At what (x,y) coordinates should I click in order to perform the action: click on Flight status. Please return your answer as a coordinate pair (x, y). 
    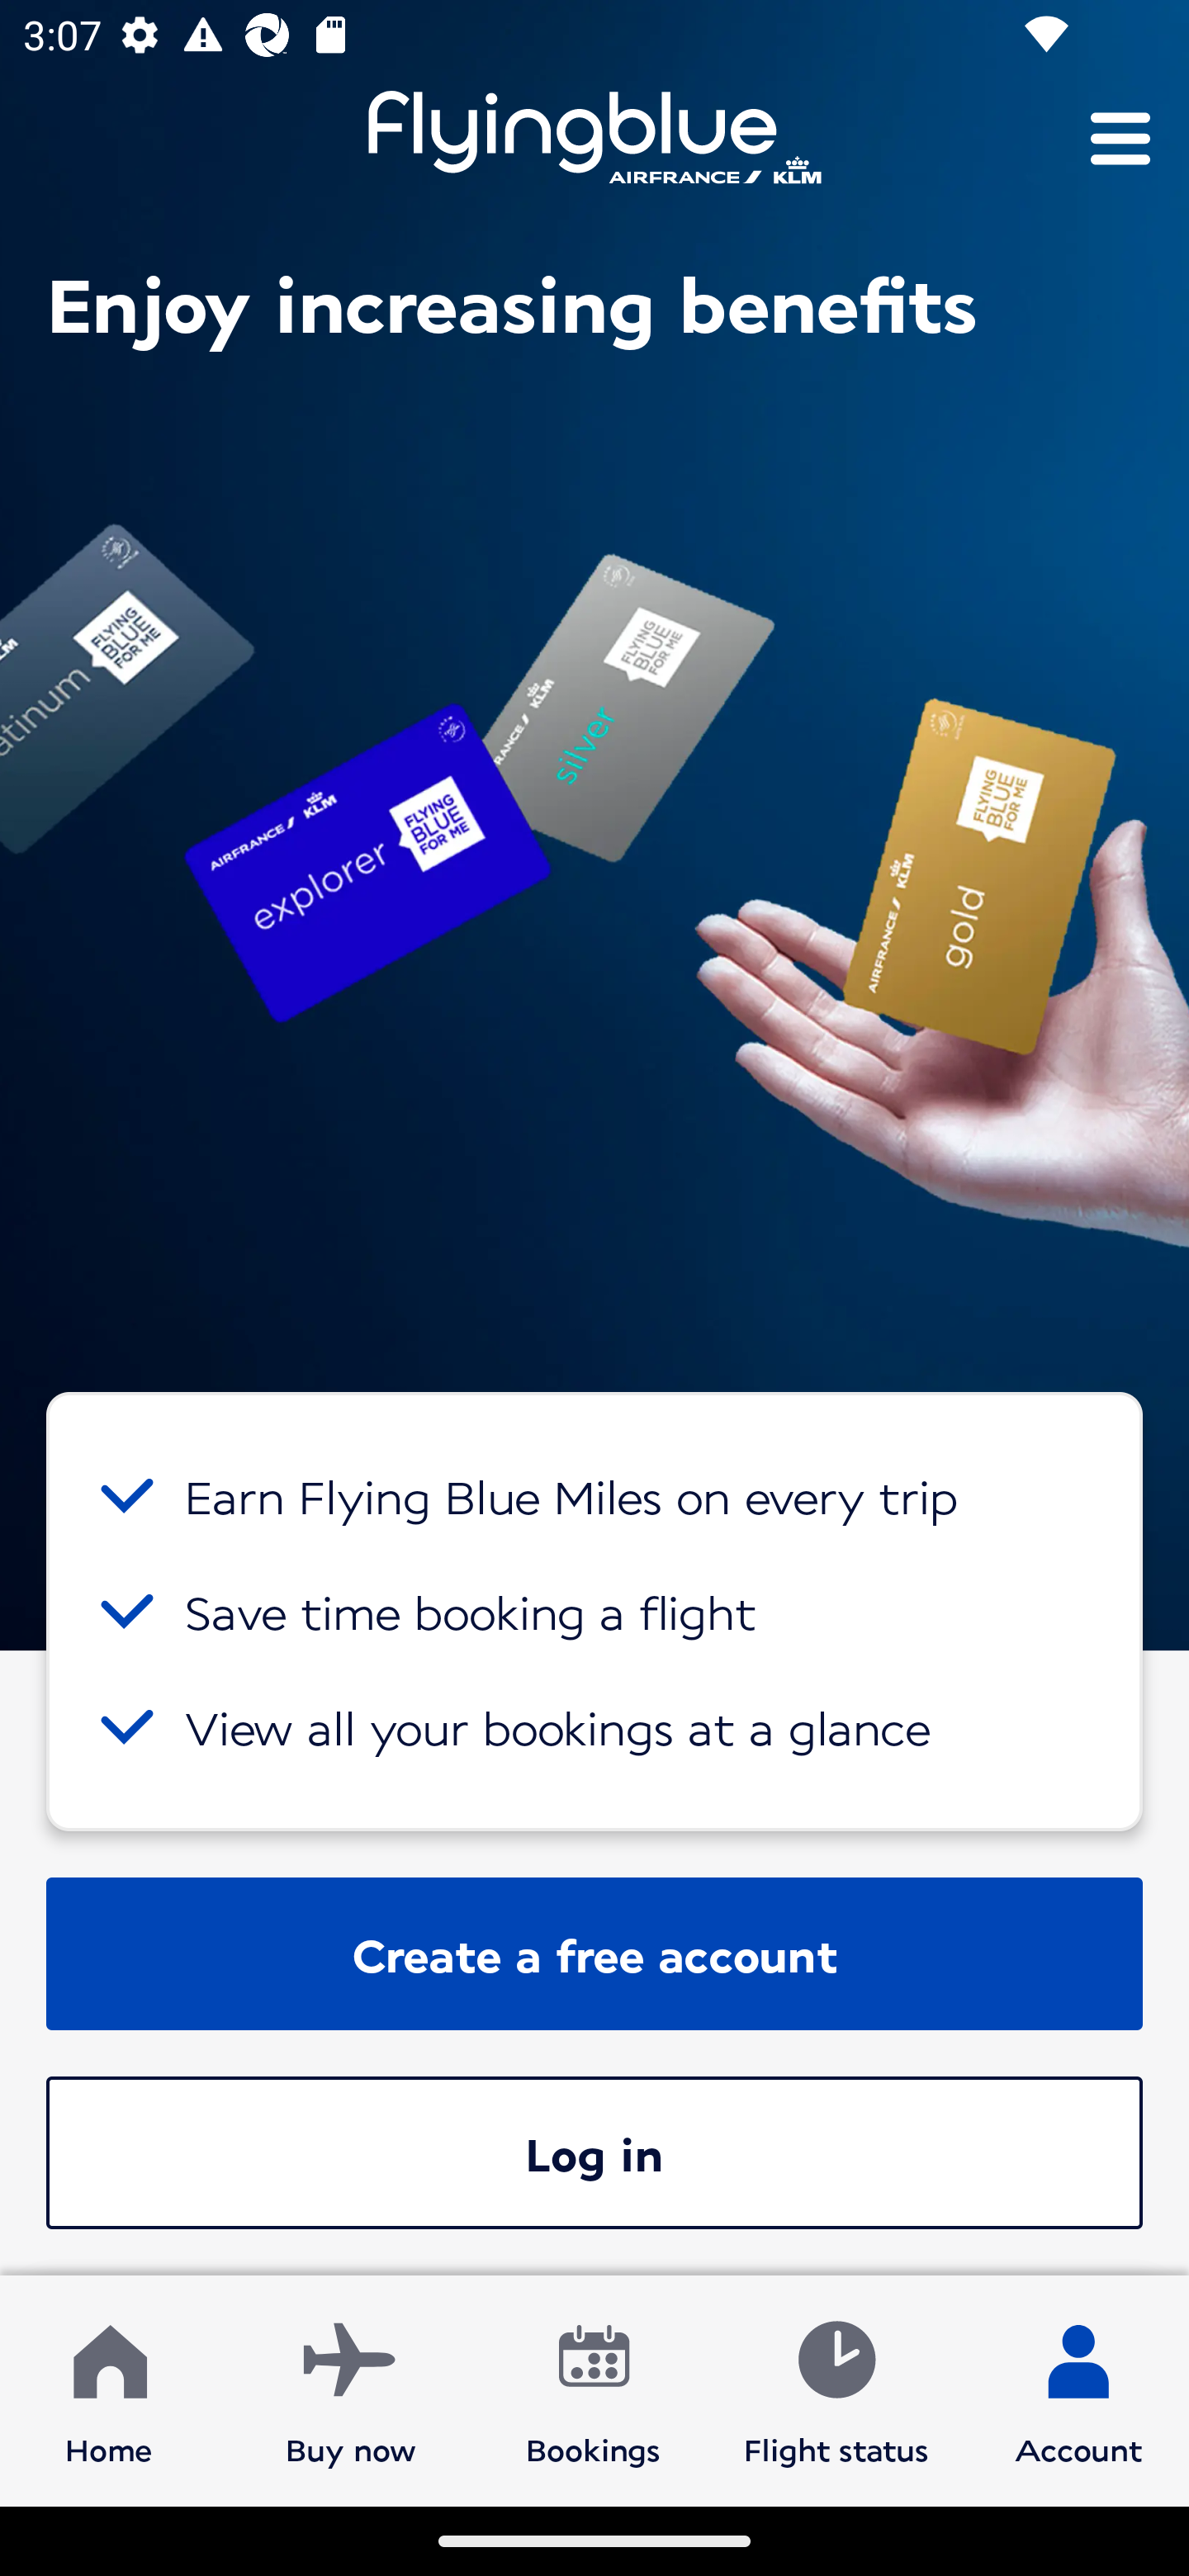
    Looking at the image, I should click on (836, 2389).